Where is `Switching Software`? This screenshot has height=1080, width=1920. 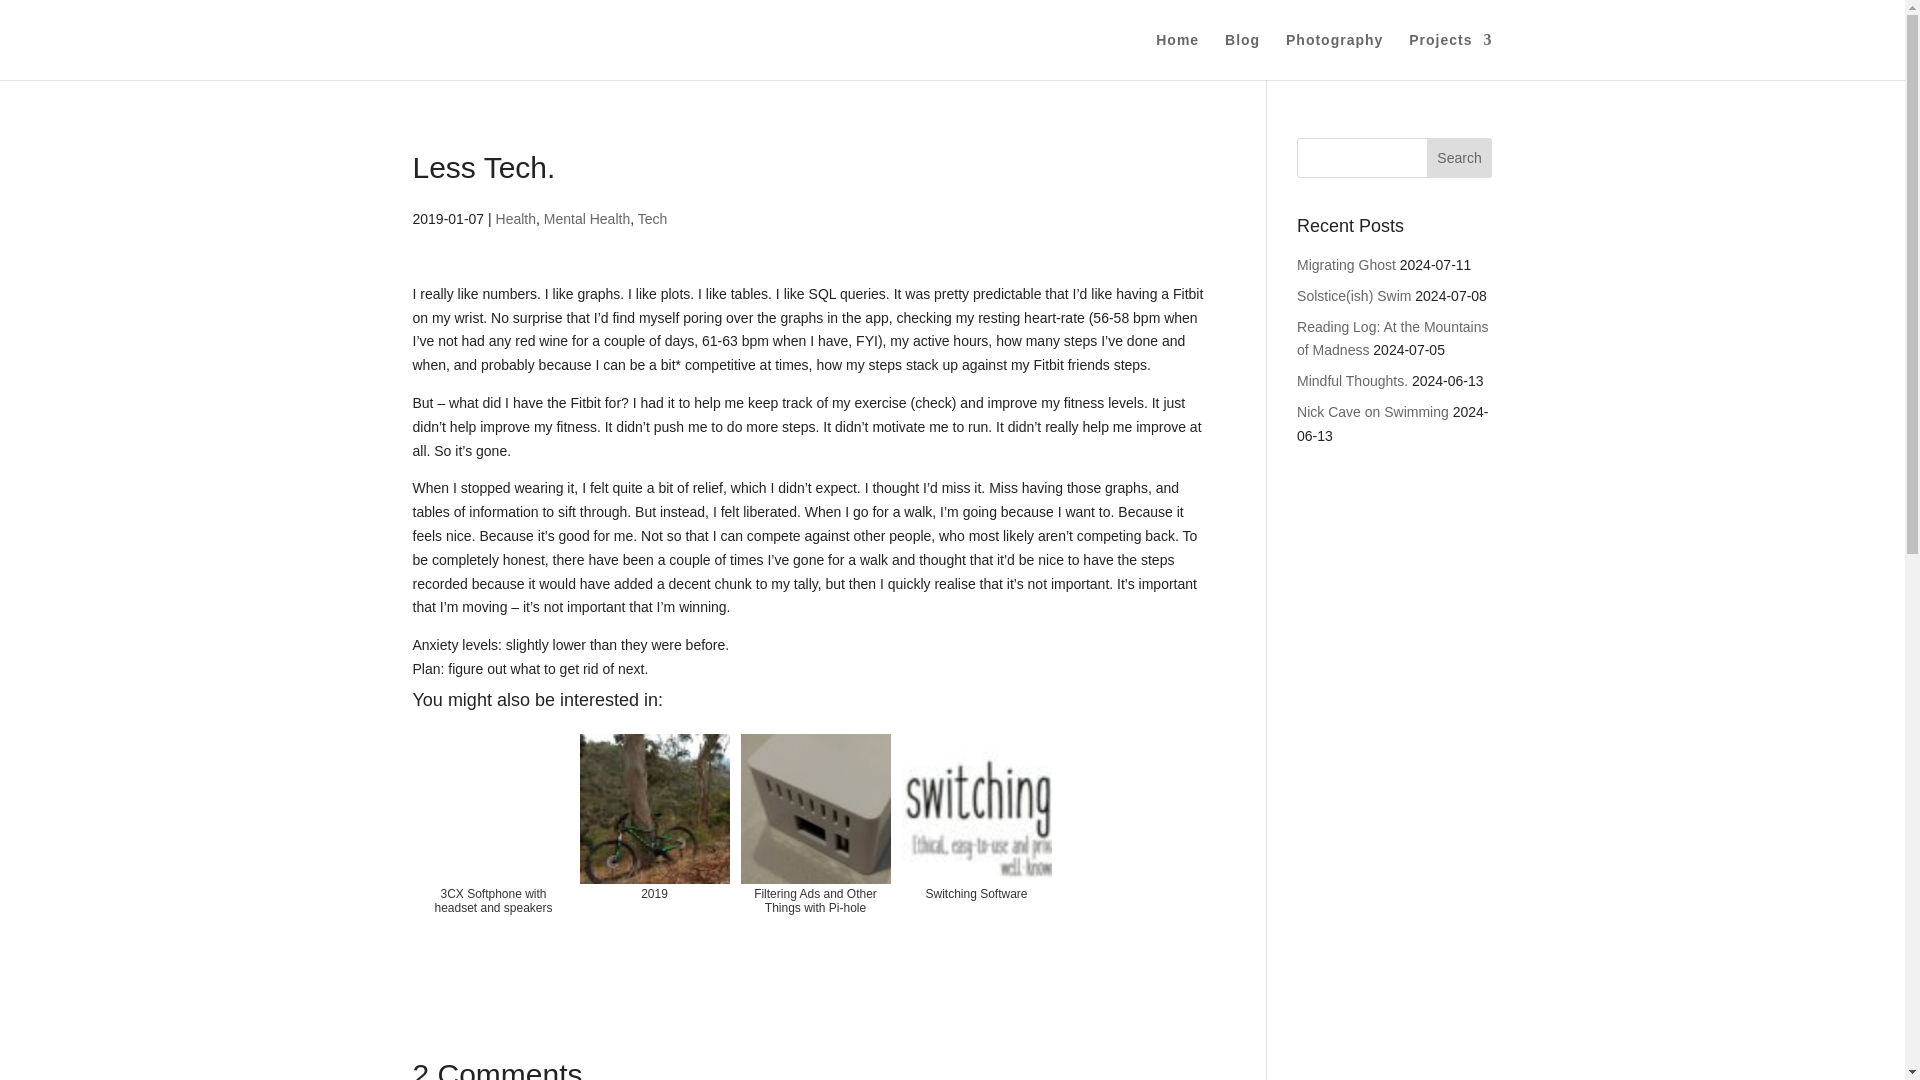
Switching Software is located at coordinates (976, 846).